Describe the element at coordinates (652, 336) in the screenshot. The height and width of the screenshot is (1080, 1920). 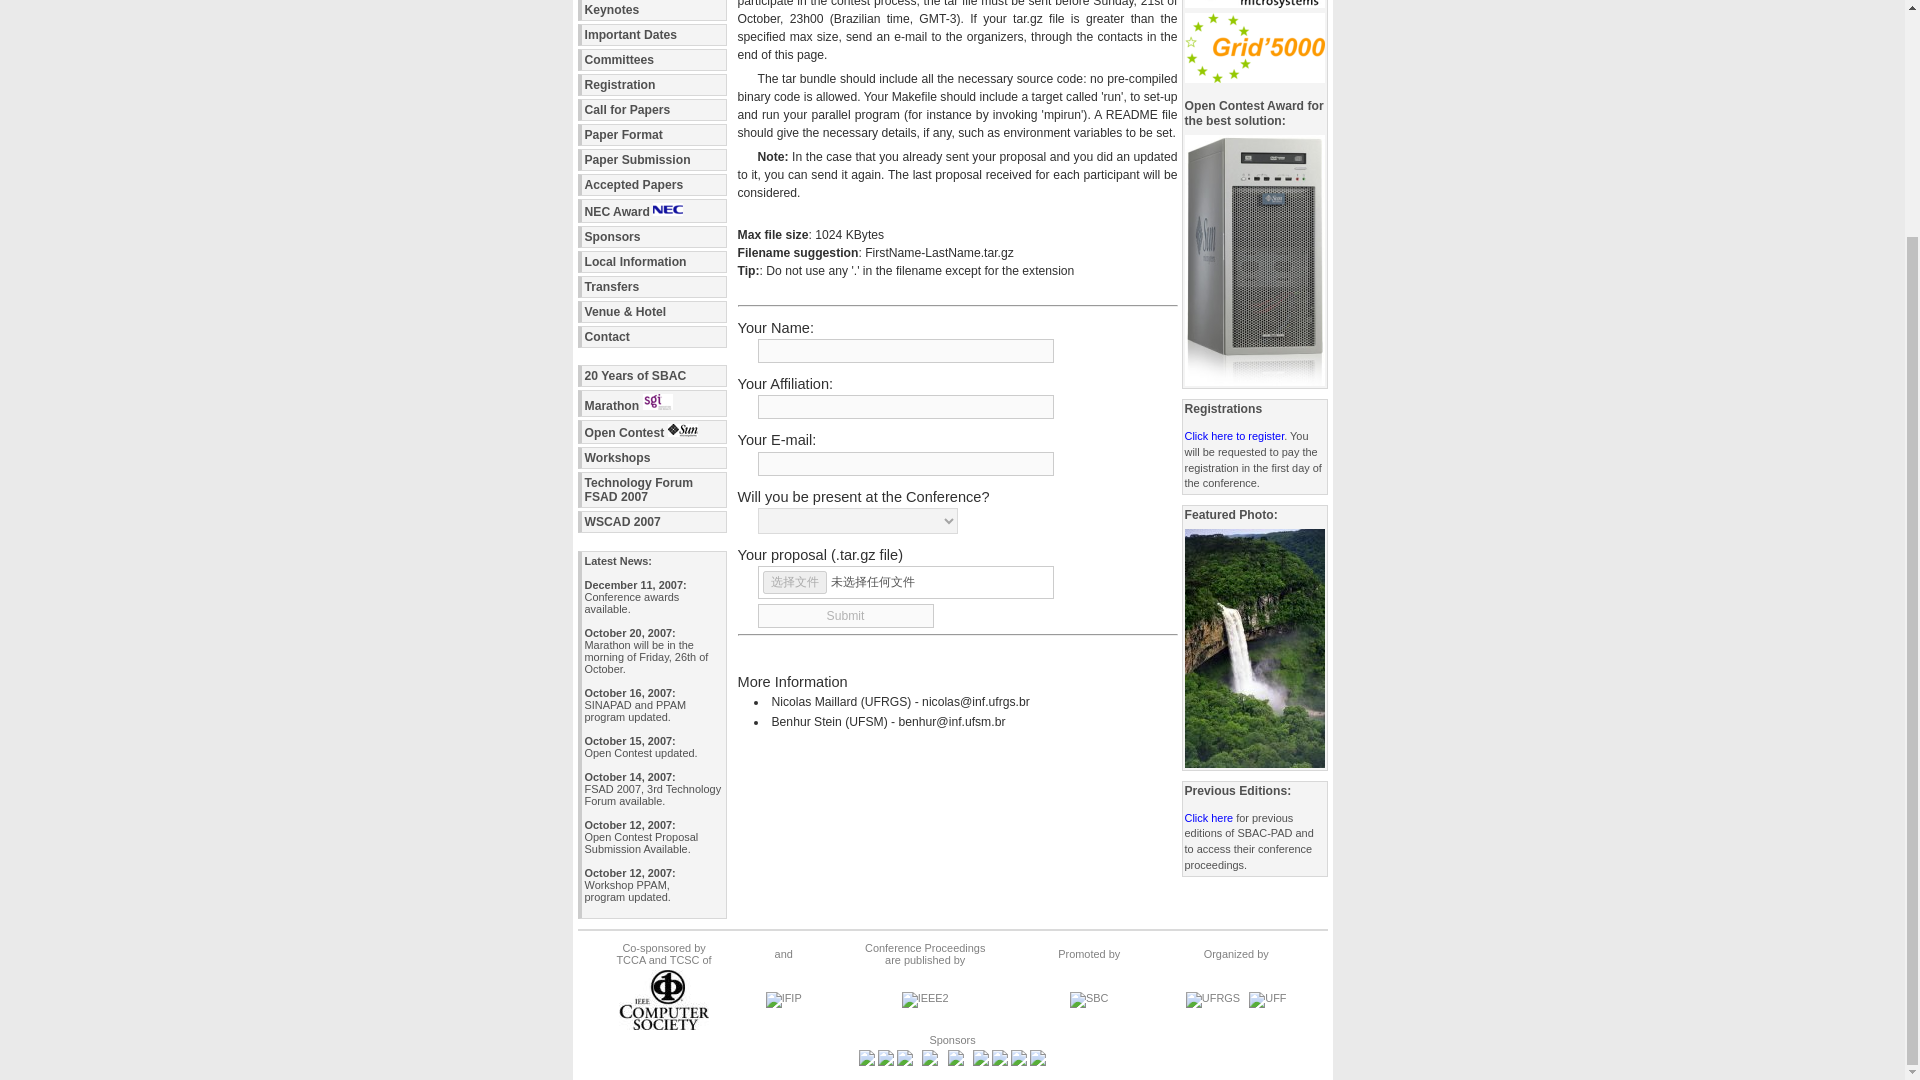
I see `Contact` at that location.